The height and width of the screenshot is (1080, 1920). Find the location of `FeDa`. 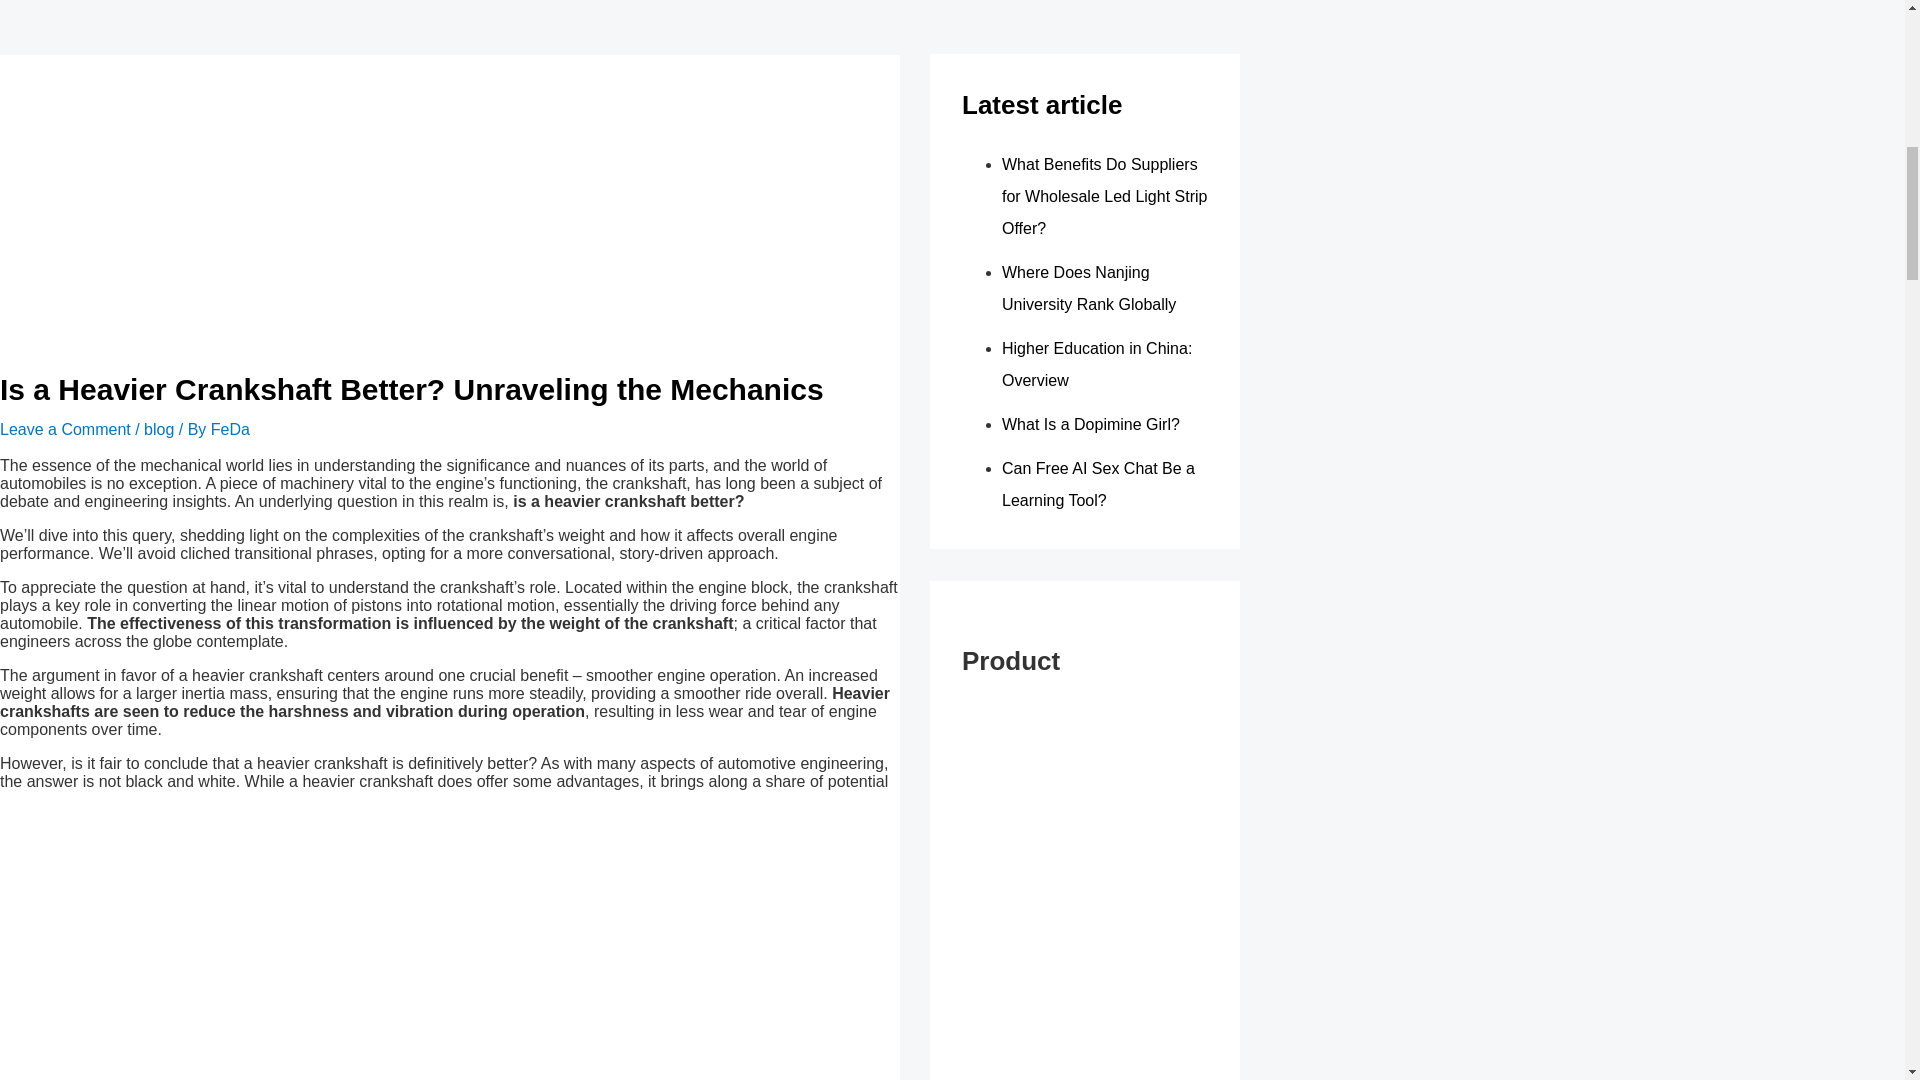

FeDa is located at coordinates (230, 430).